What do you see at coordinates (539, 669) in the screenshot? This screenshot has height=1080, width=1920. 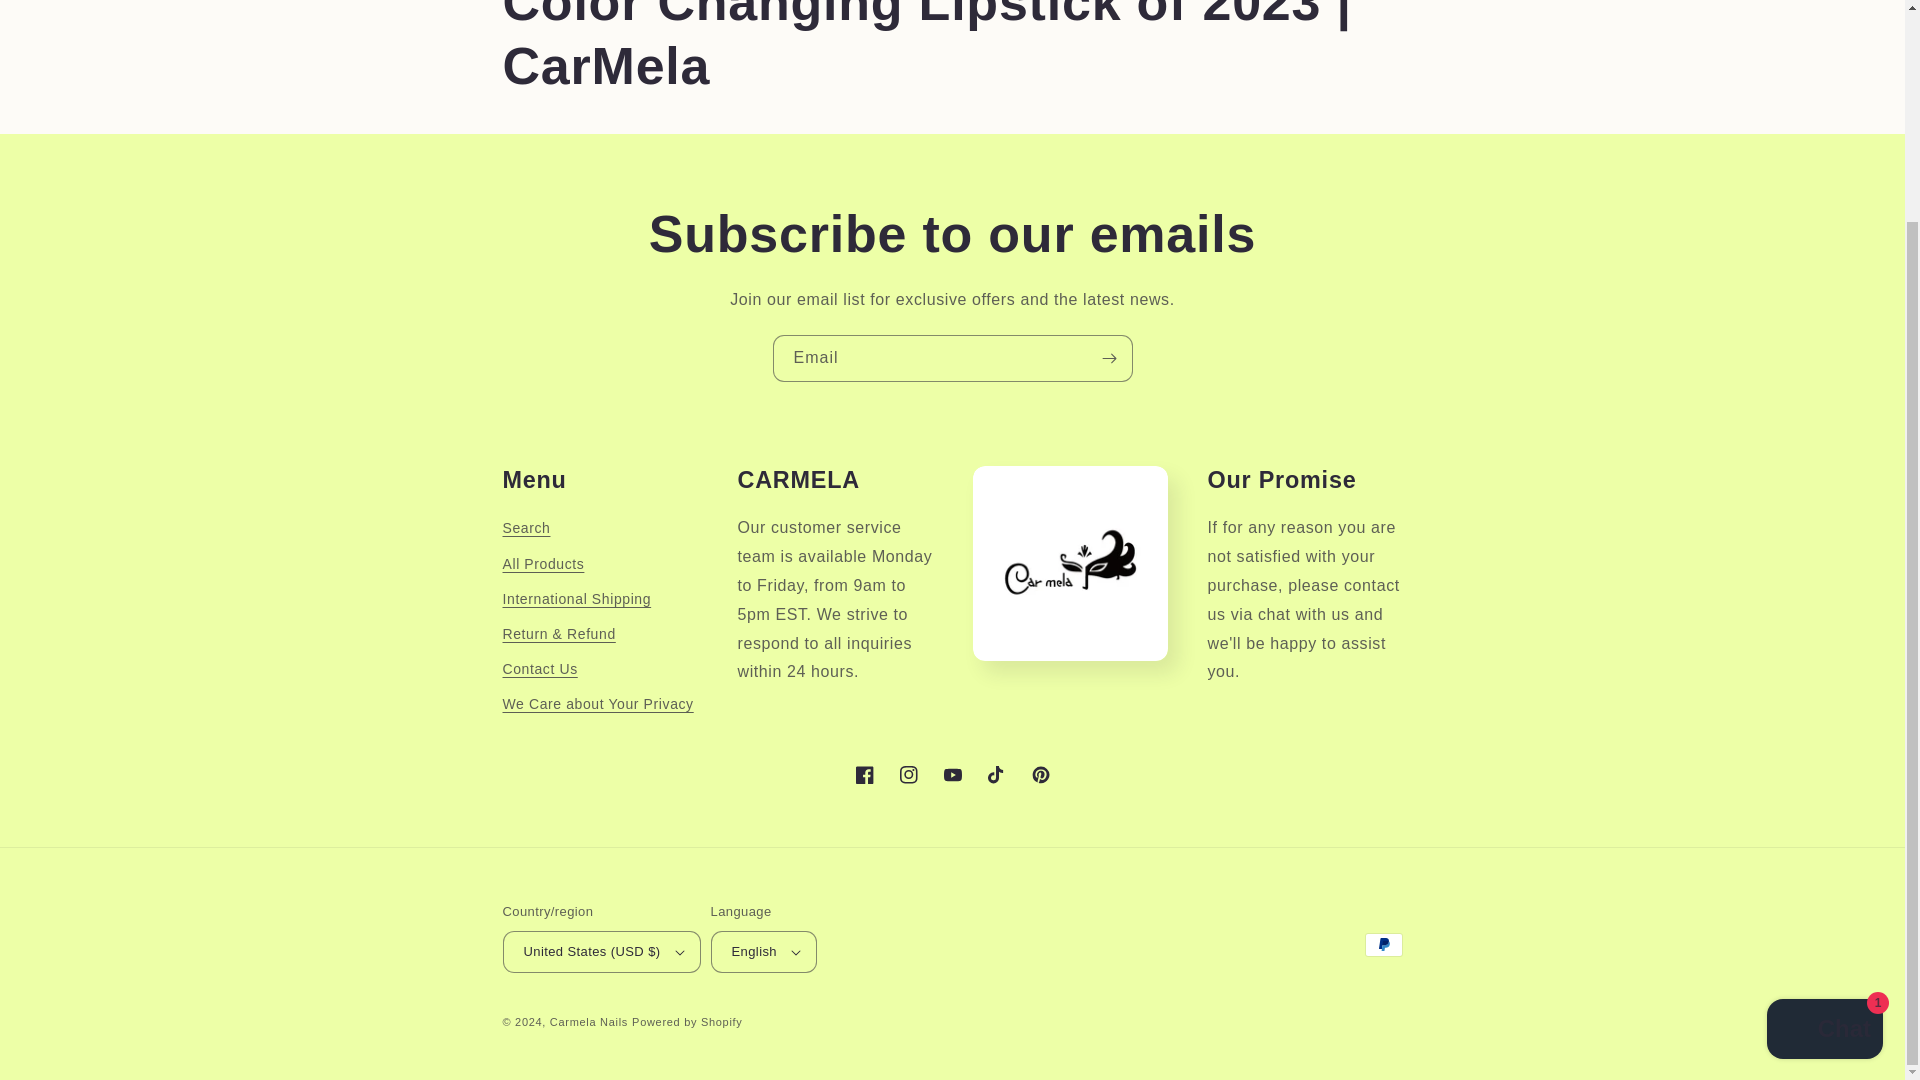 I see `Contact Us` at bounding box center [539, 669].